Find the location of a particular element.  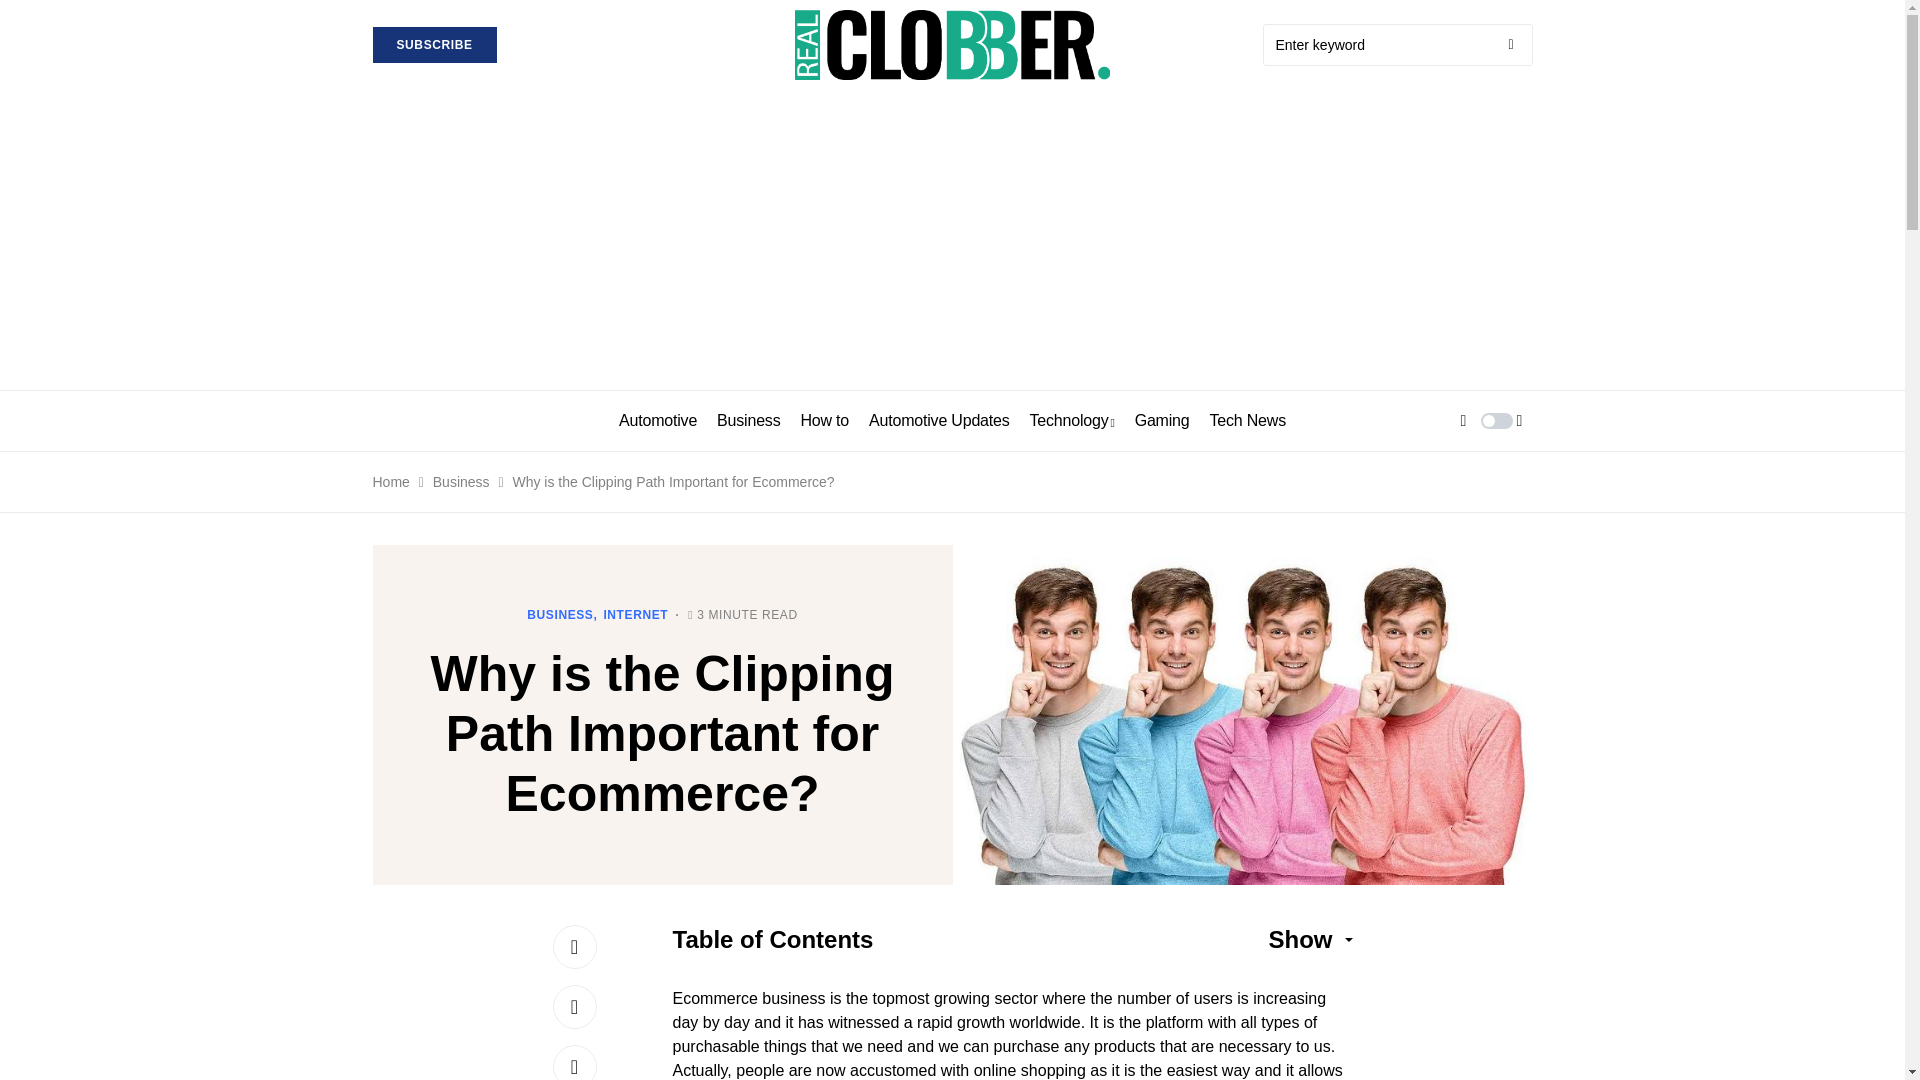

Tech News is located at coordinates (1248, 420).